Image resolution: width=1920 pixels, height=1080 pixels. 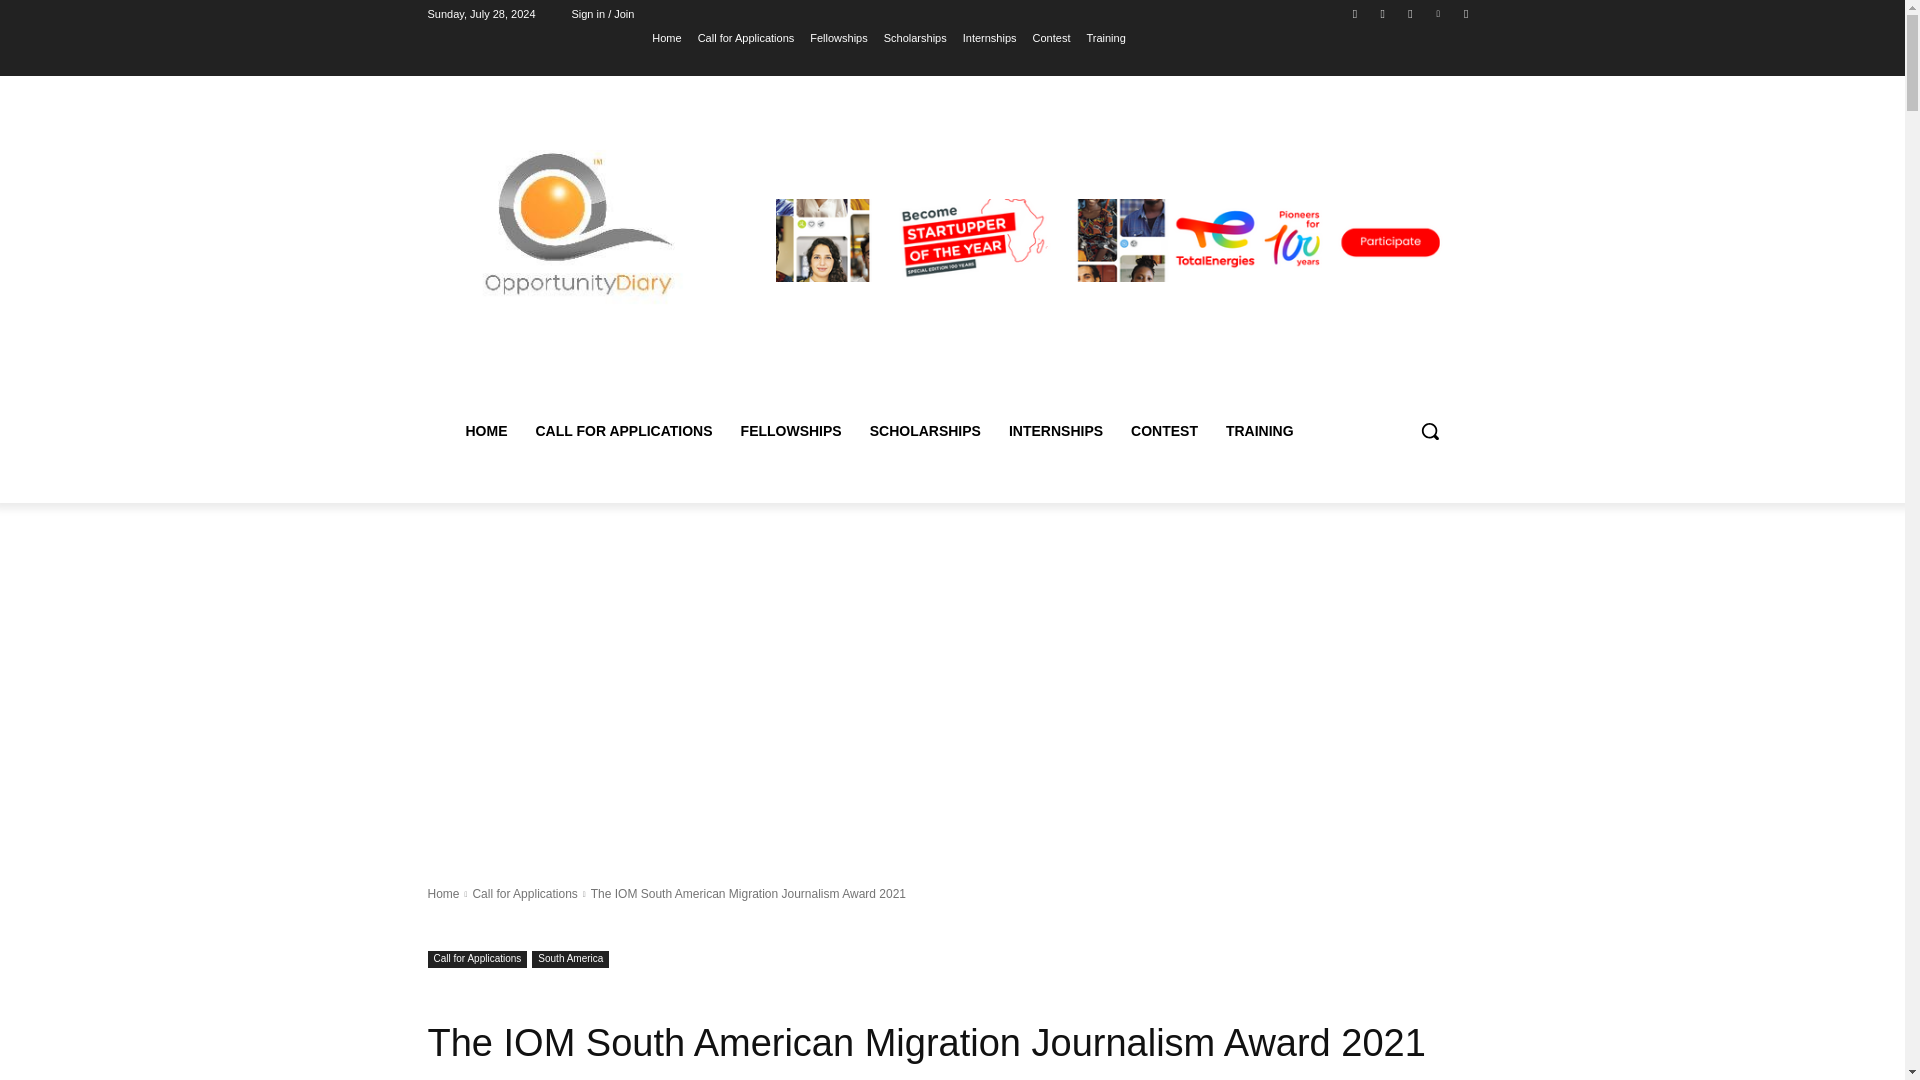 What do you see at coordinates (524, 893) in the screenshot?
I see `Call for Applications` at bounding box center [524, 893].